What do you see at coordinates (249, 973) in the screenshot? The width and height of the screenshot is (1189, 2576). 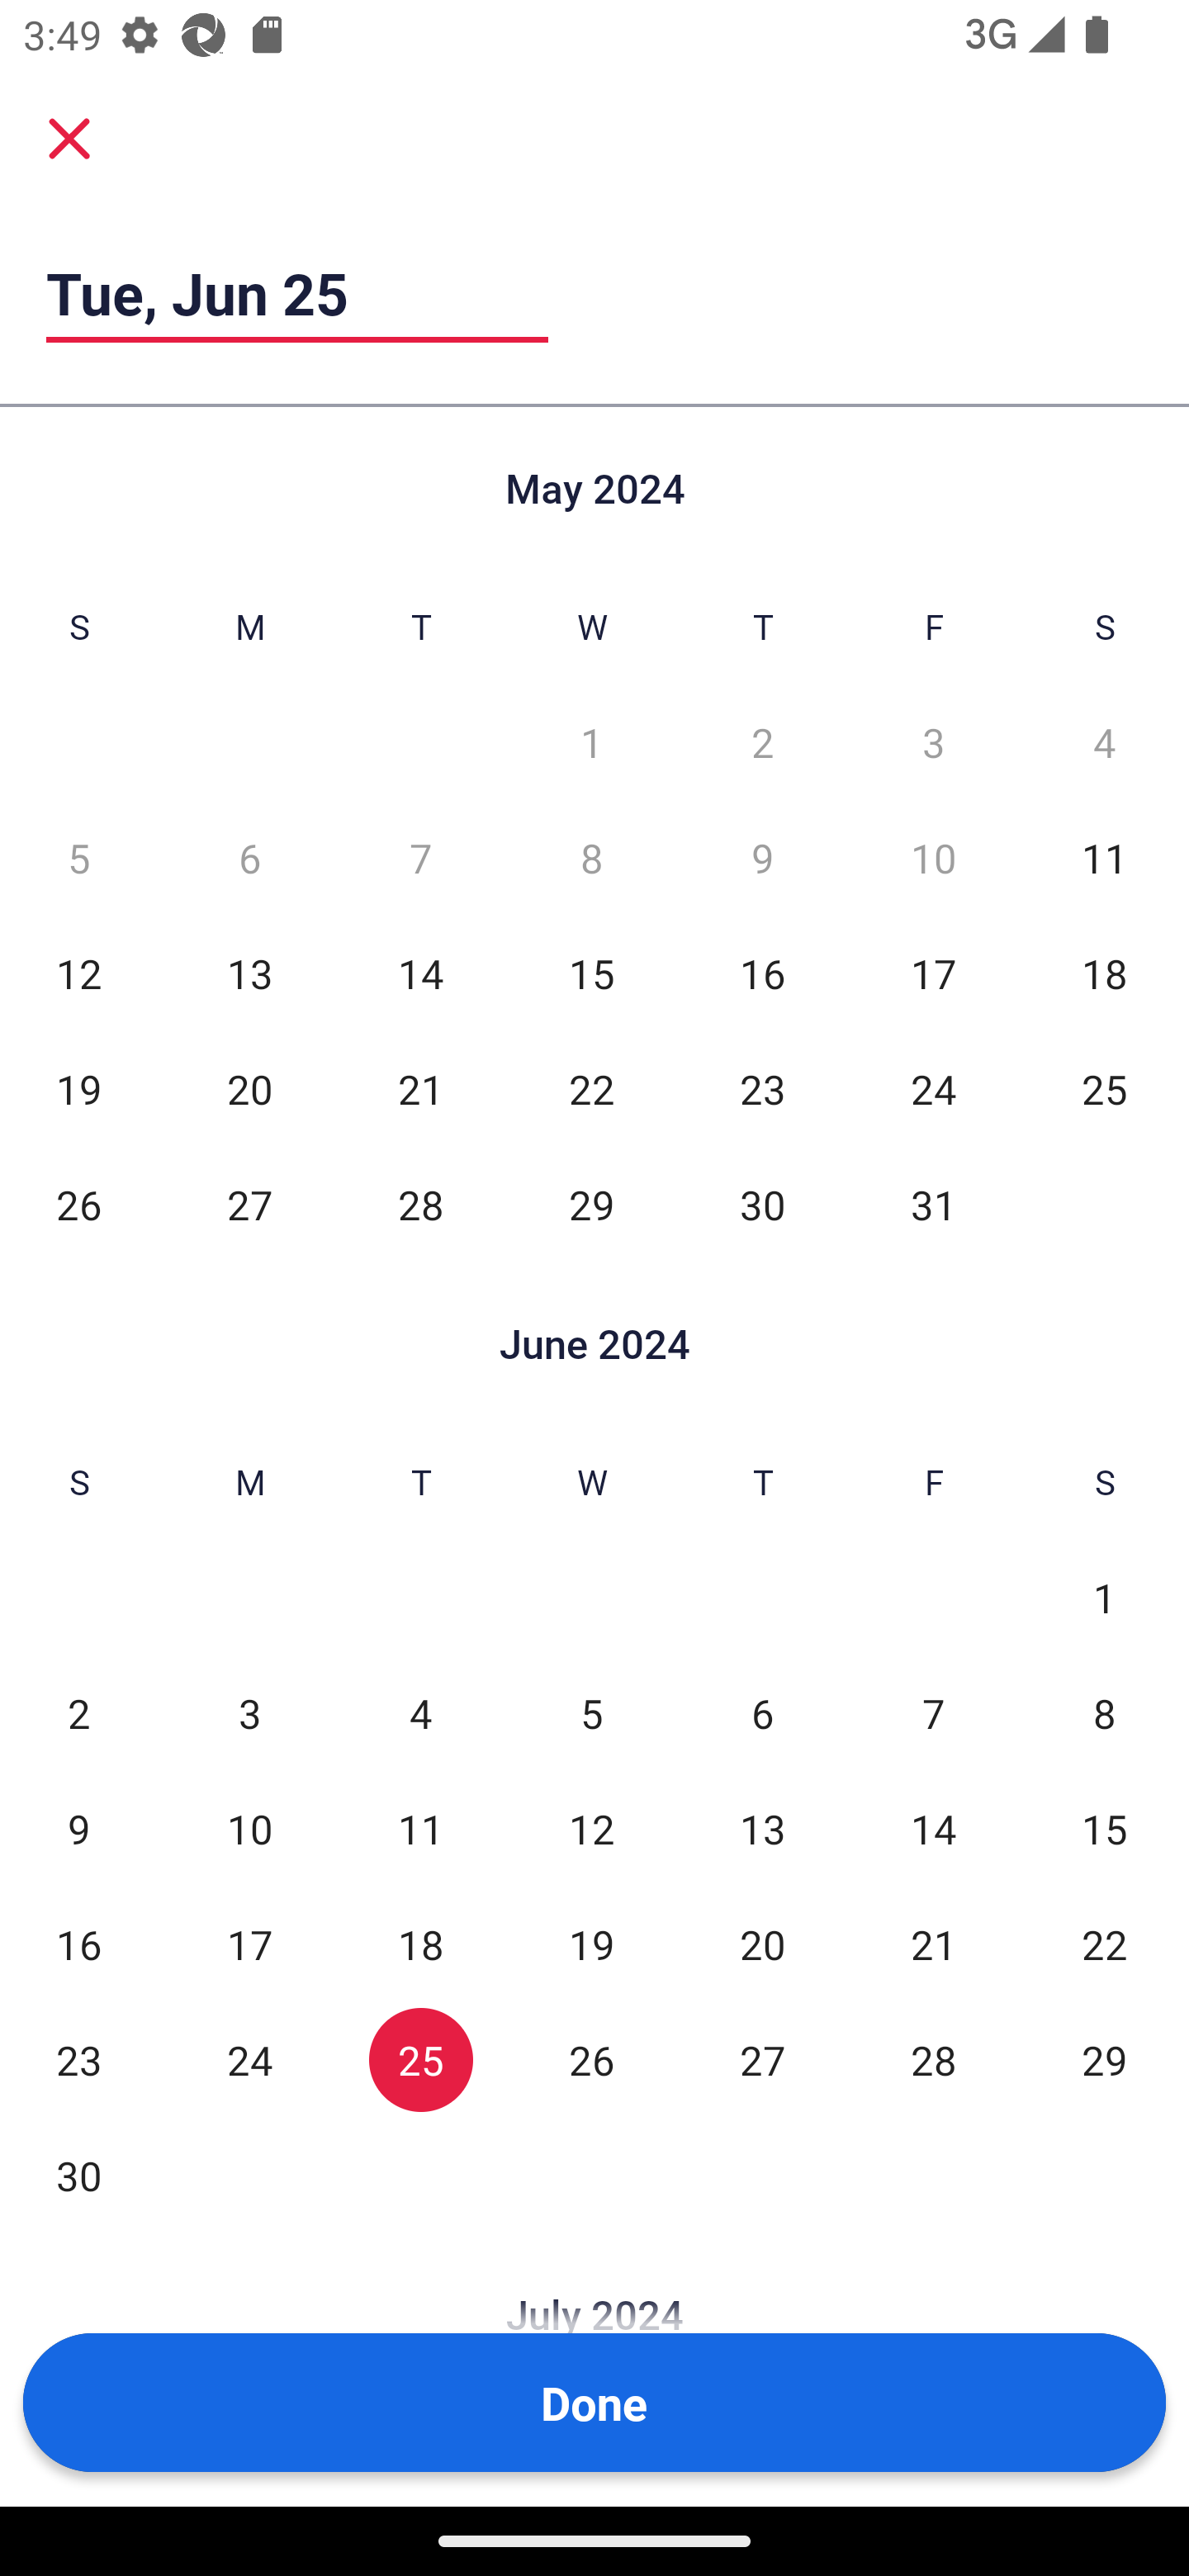 I see `13 Mon, May 13, Not Selected` at bounding box center [249, 973].